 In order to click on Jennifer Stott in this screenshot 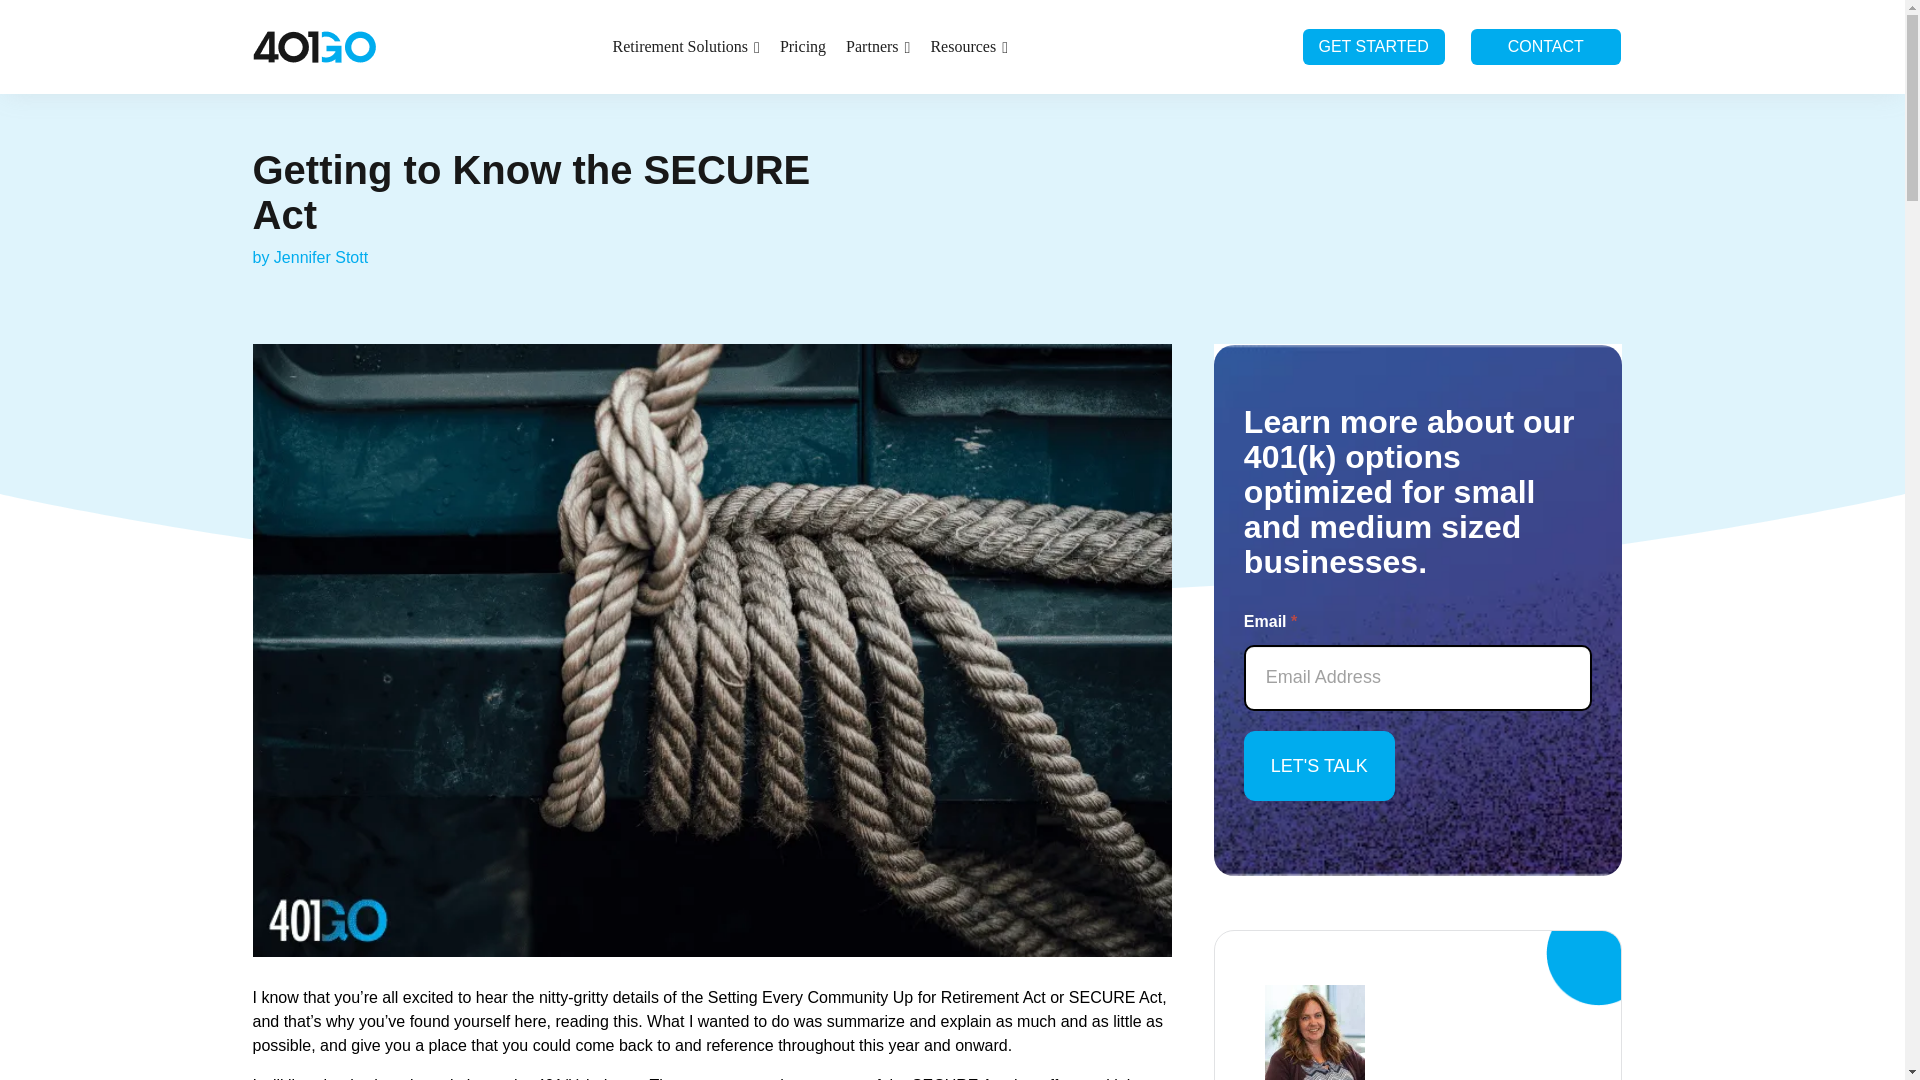, I will do `click(321, 257)`.